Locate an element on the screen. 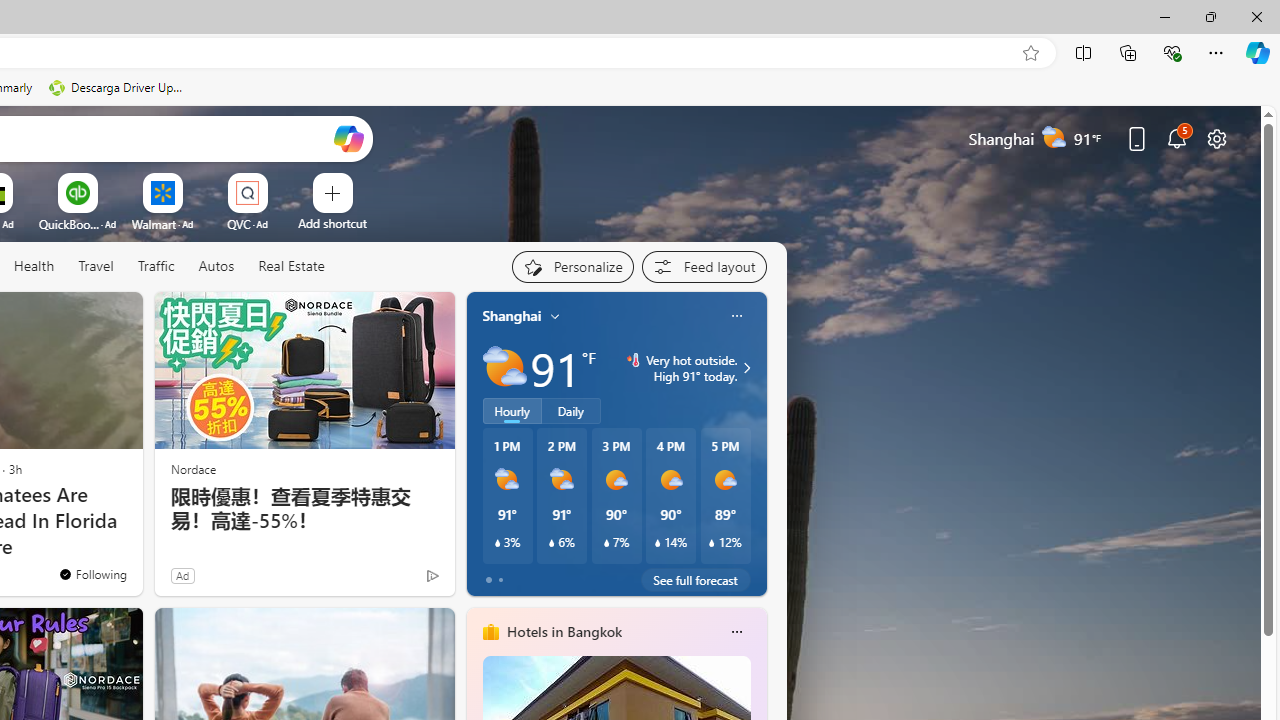 The width and height of the screenshot is (1280, 720). Travel is located at coordinates (96, 266).